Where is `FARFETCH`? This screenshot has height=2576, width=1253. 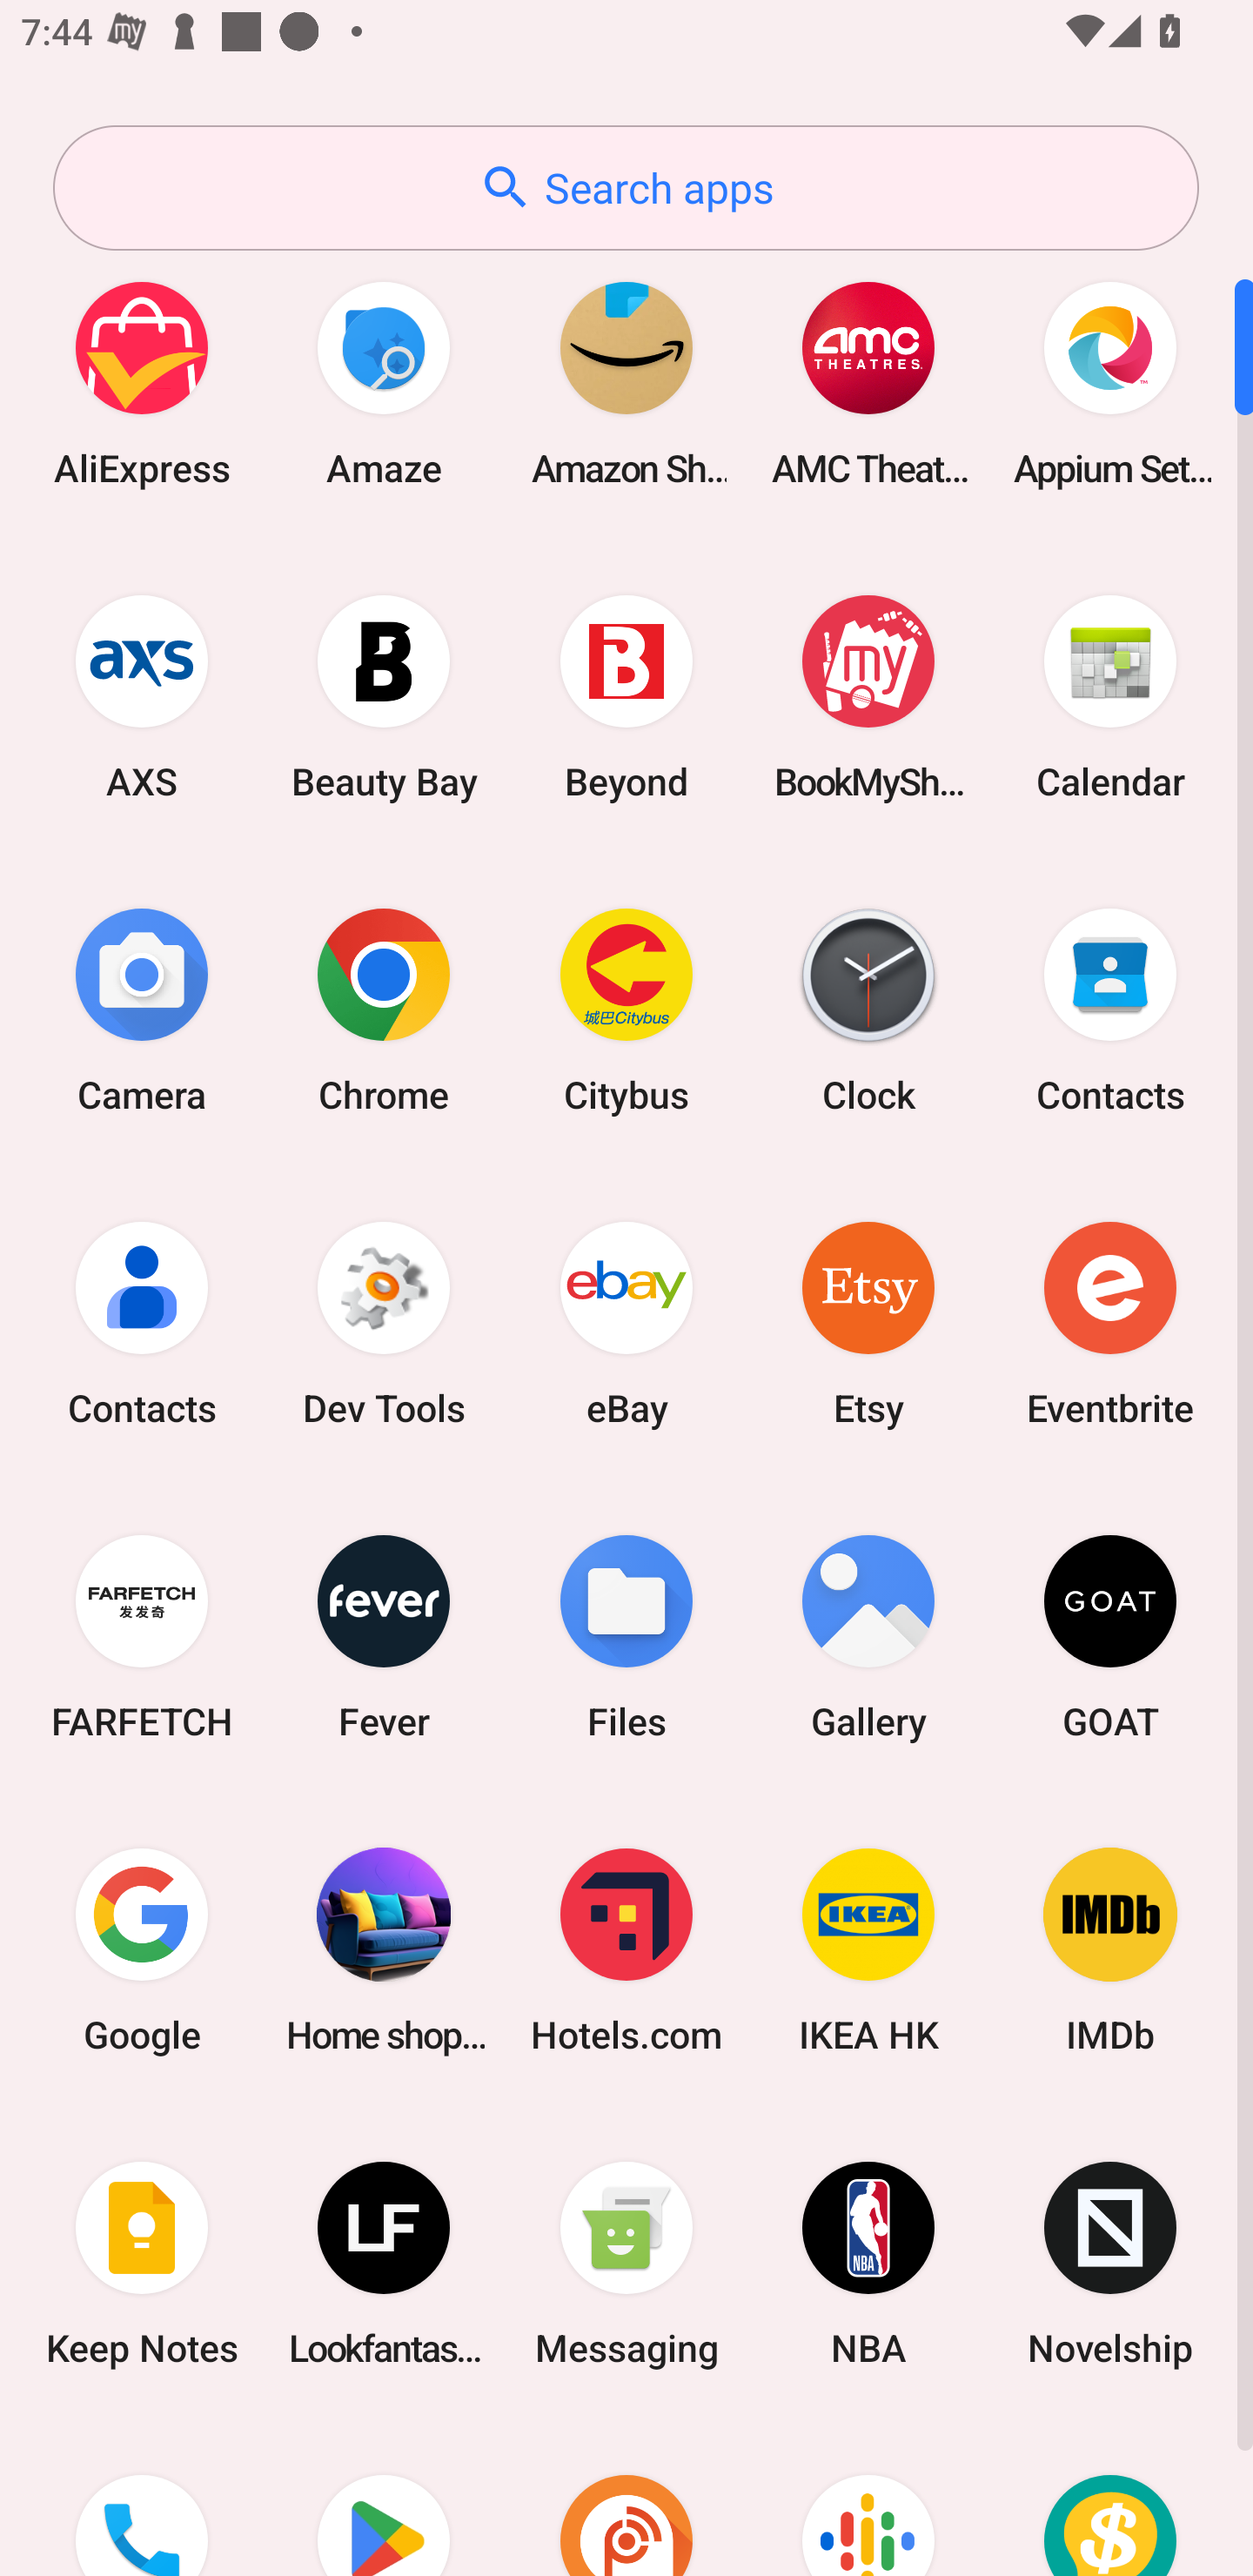 FARFETCH is located at coordinates (142, 1636).